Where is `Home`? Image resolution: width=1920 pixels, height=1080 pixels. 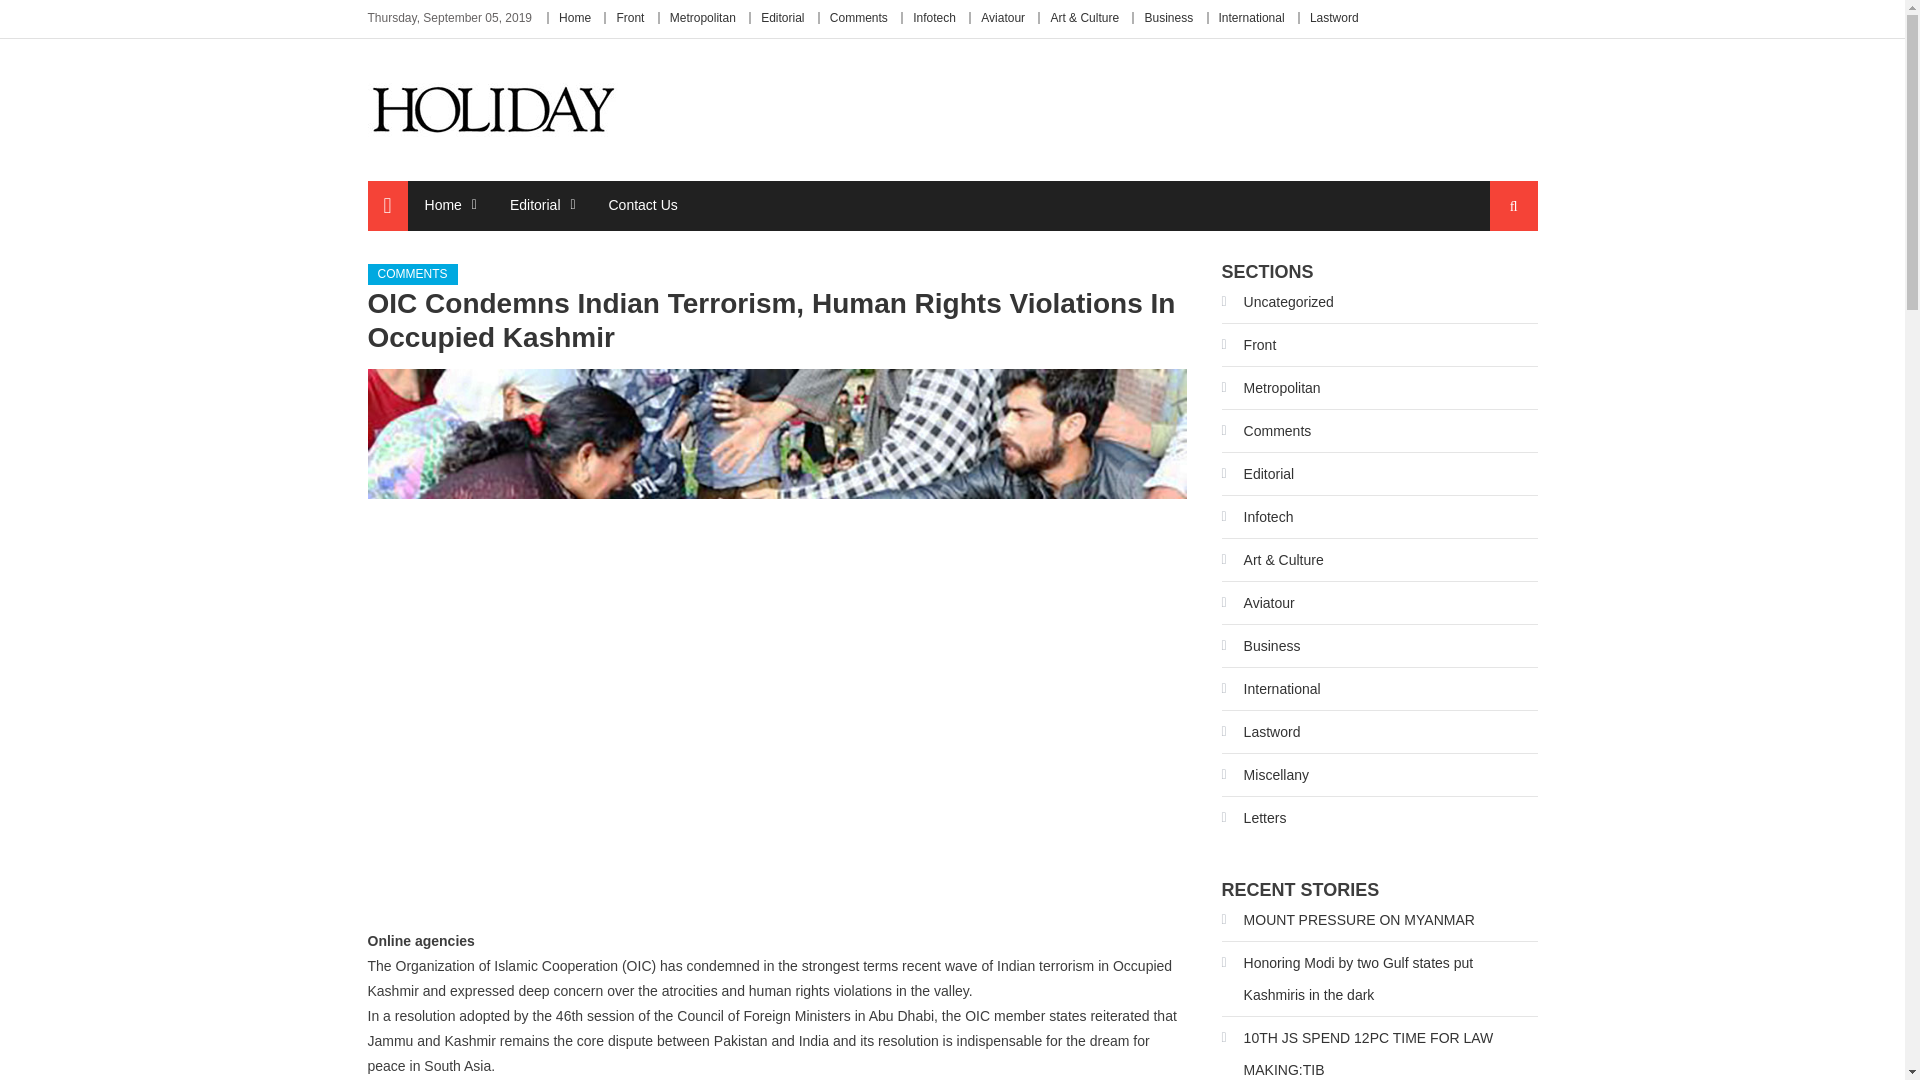
Home is located at coordinates (443, 204).